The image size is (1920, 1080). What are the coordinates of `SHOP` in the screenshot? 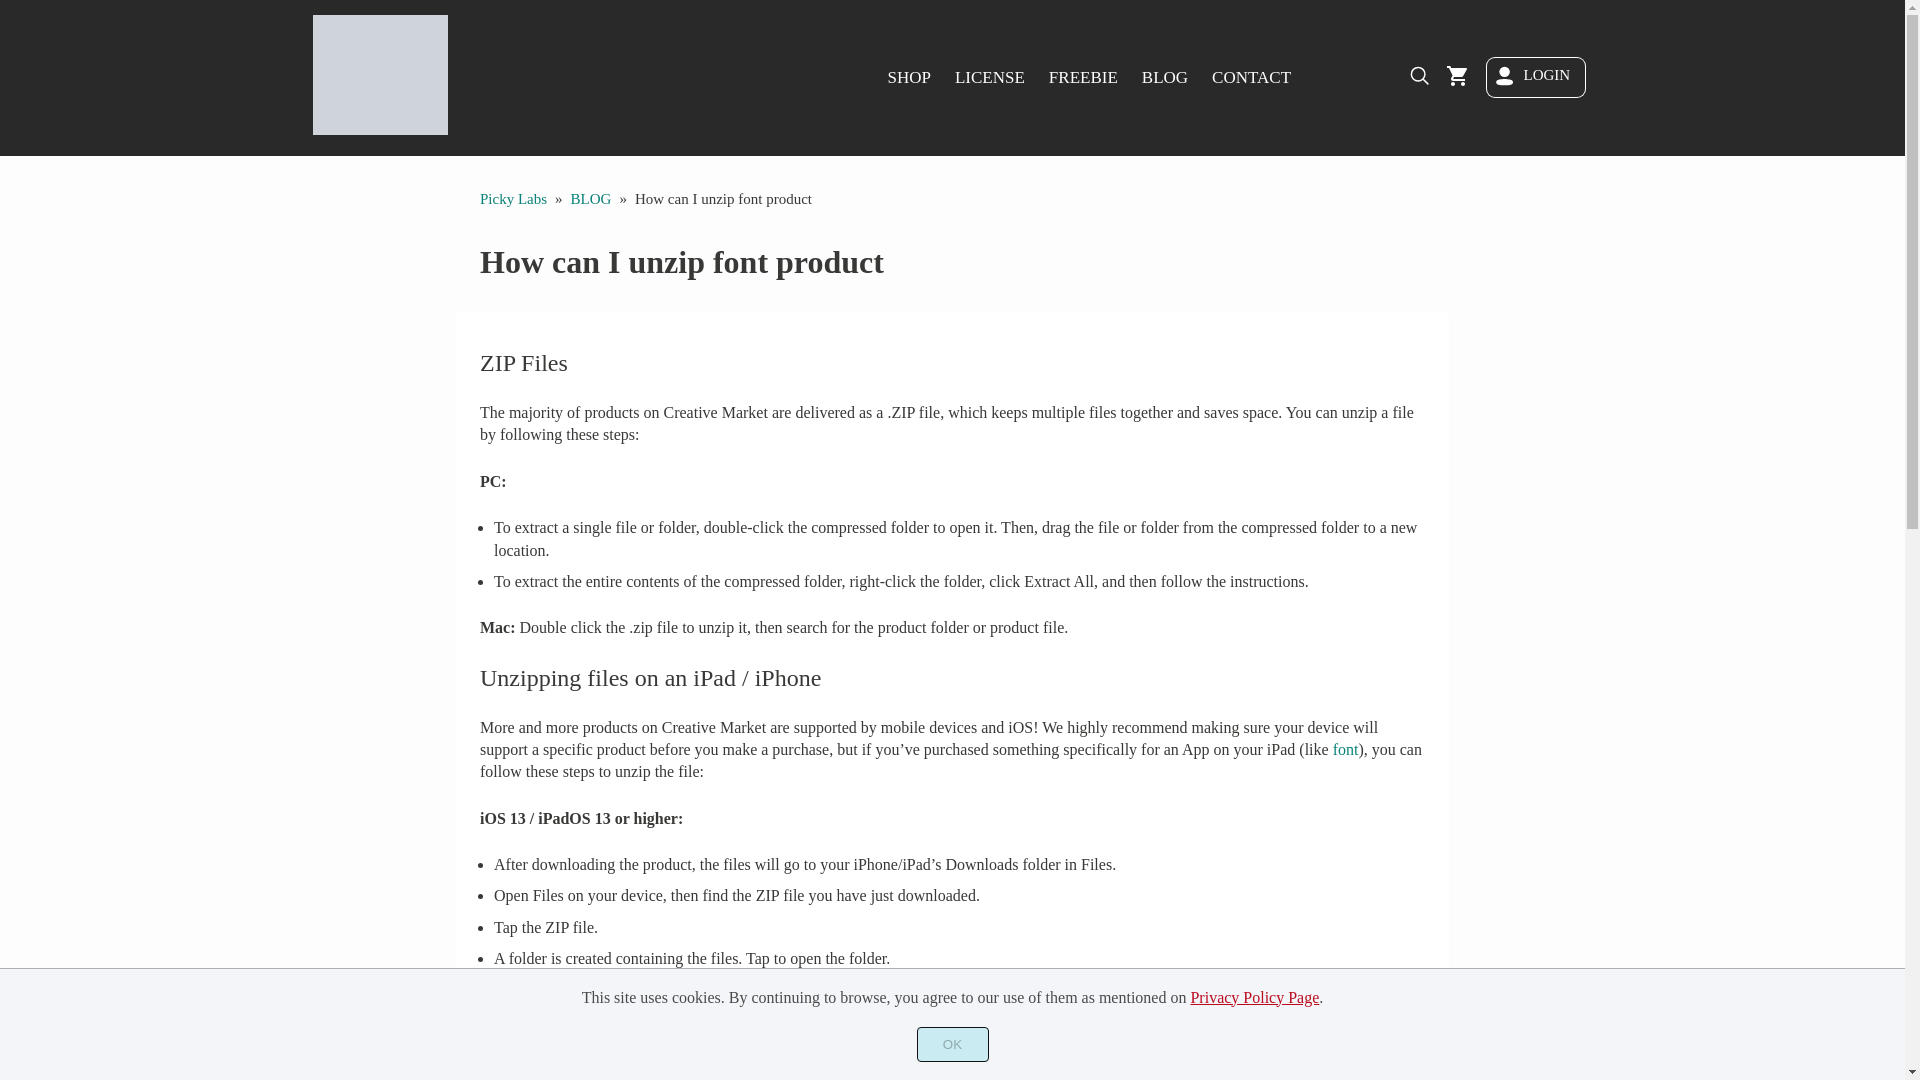 It's located at (908, 77).